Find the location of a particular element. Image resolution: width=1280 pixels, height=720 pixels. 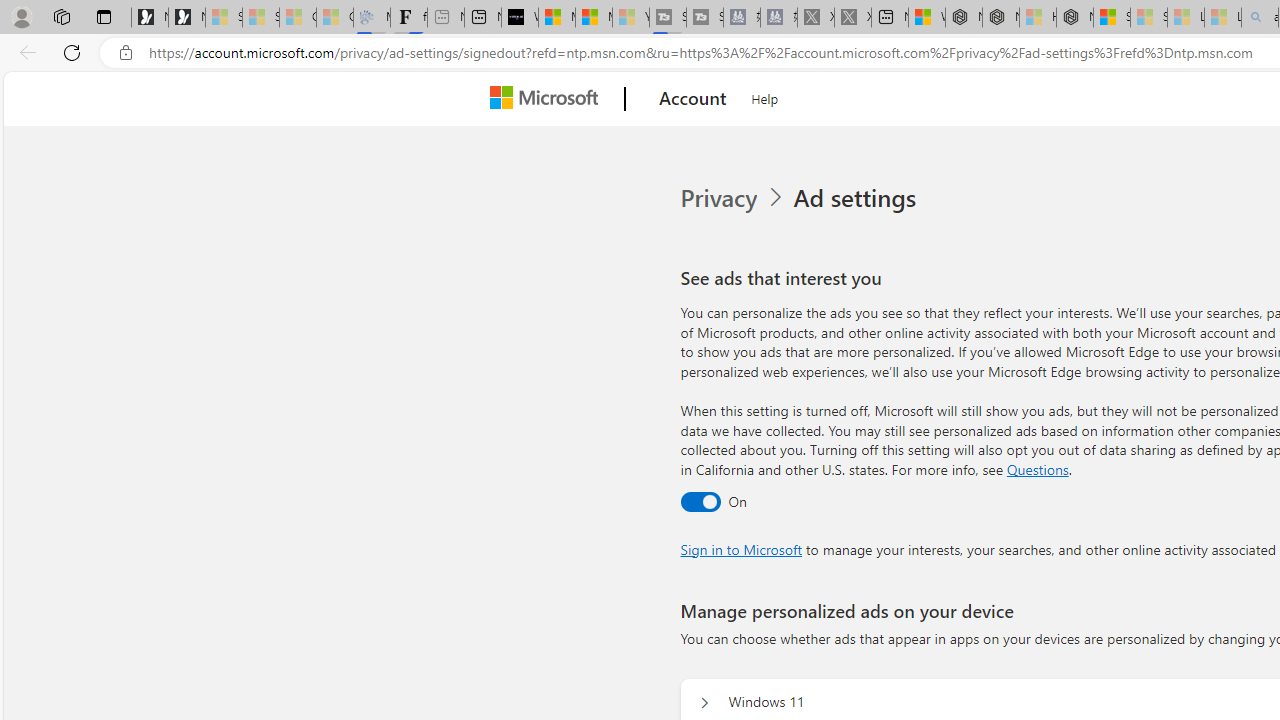

Help is located at coordinates (765, 96).